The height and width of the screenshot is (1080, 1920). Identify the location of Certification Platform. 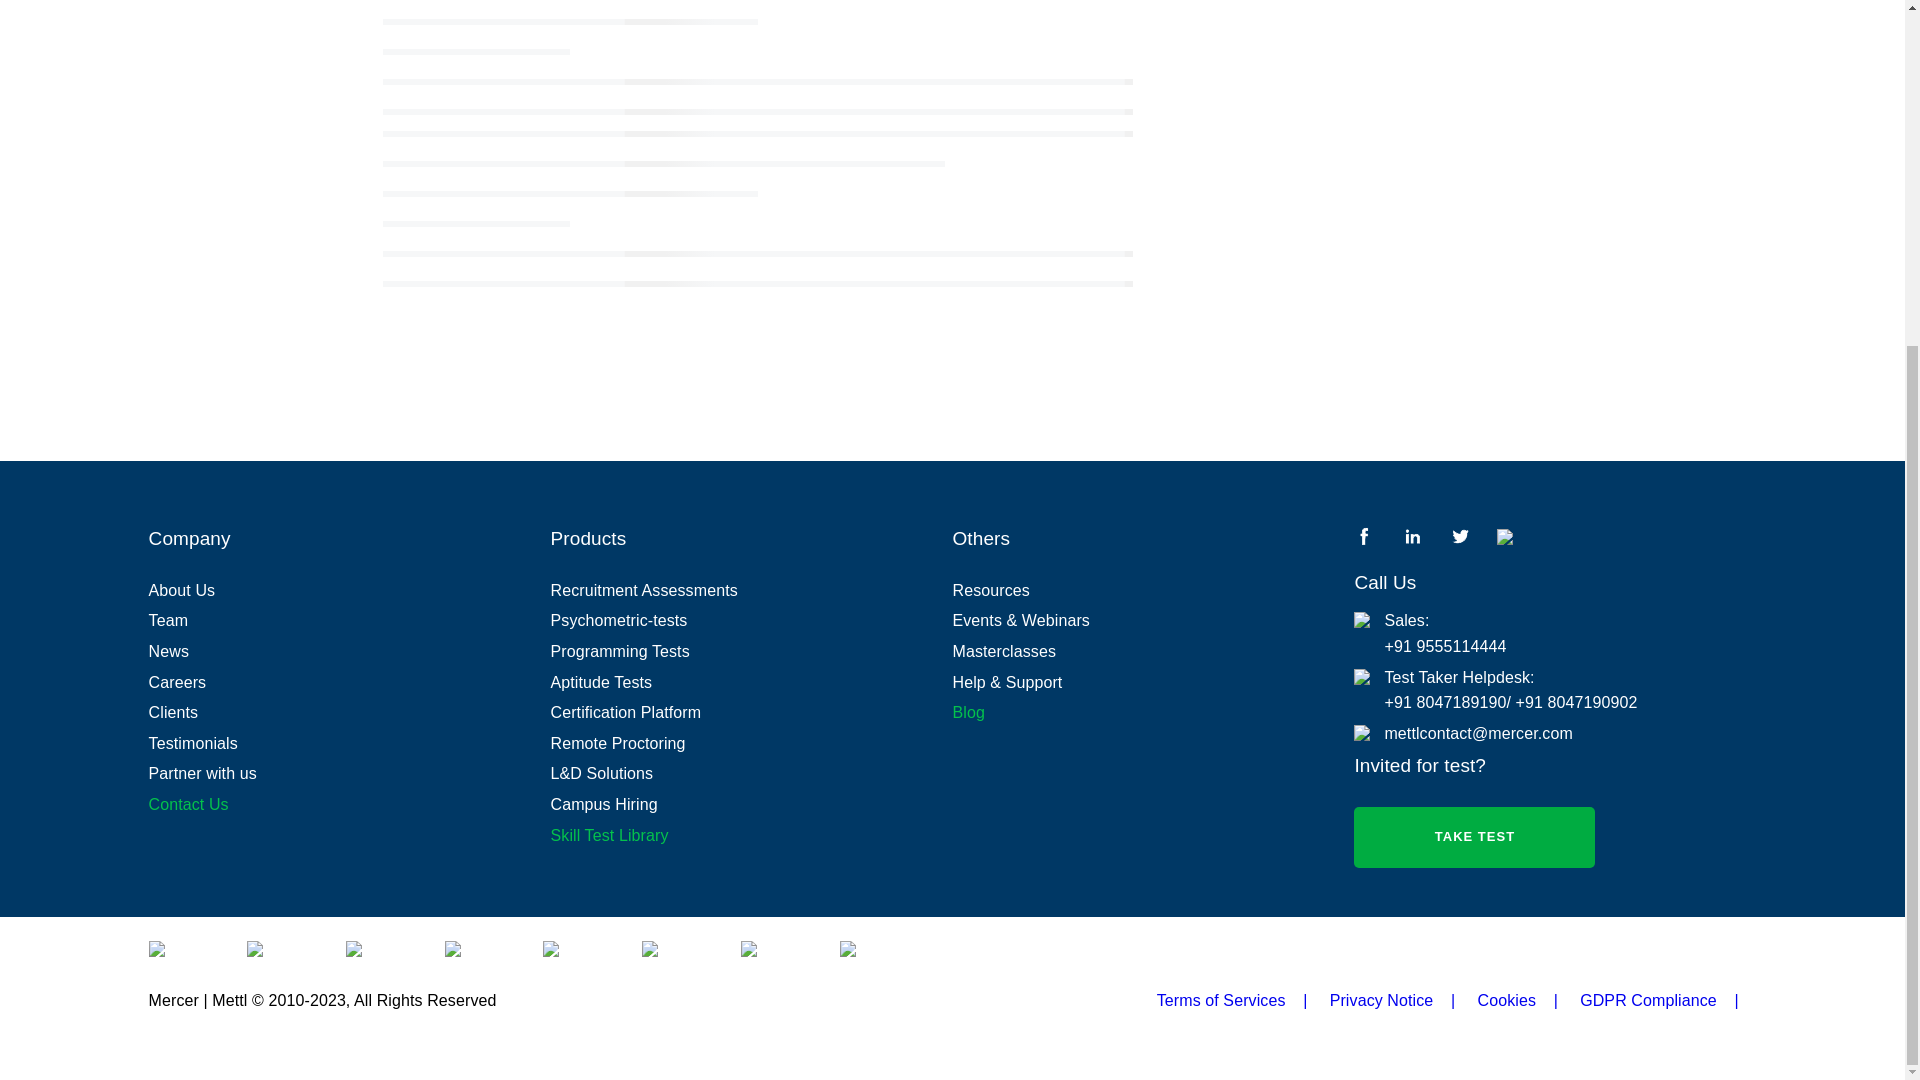
(752, 712).